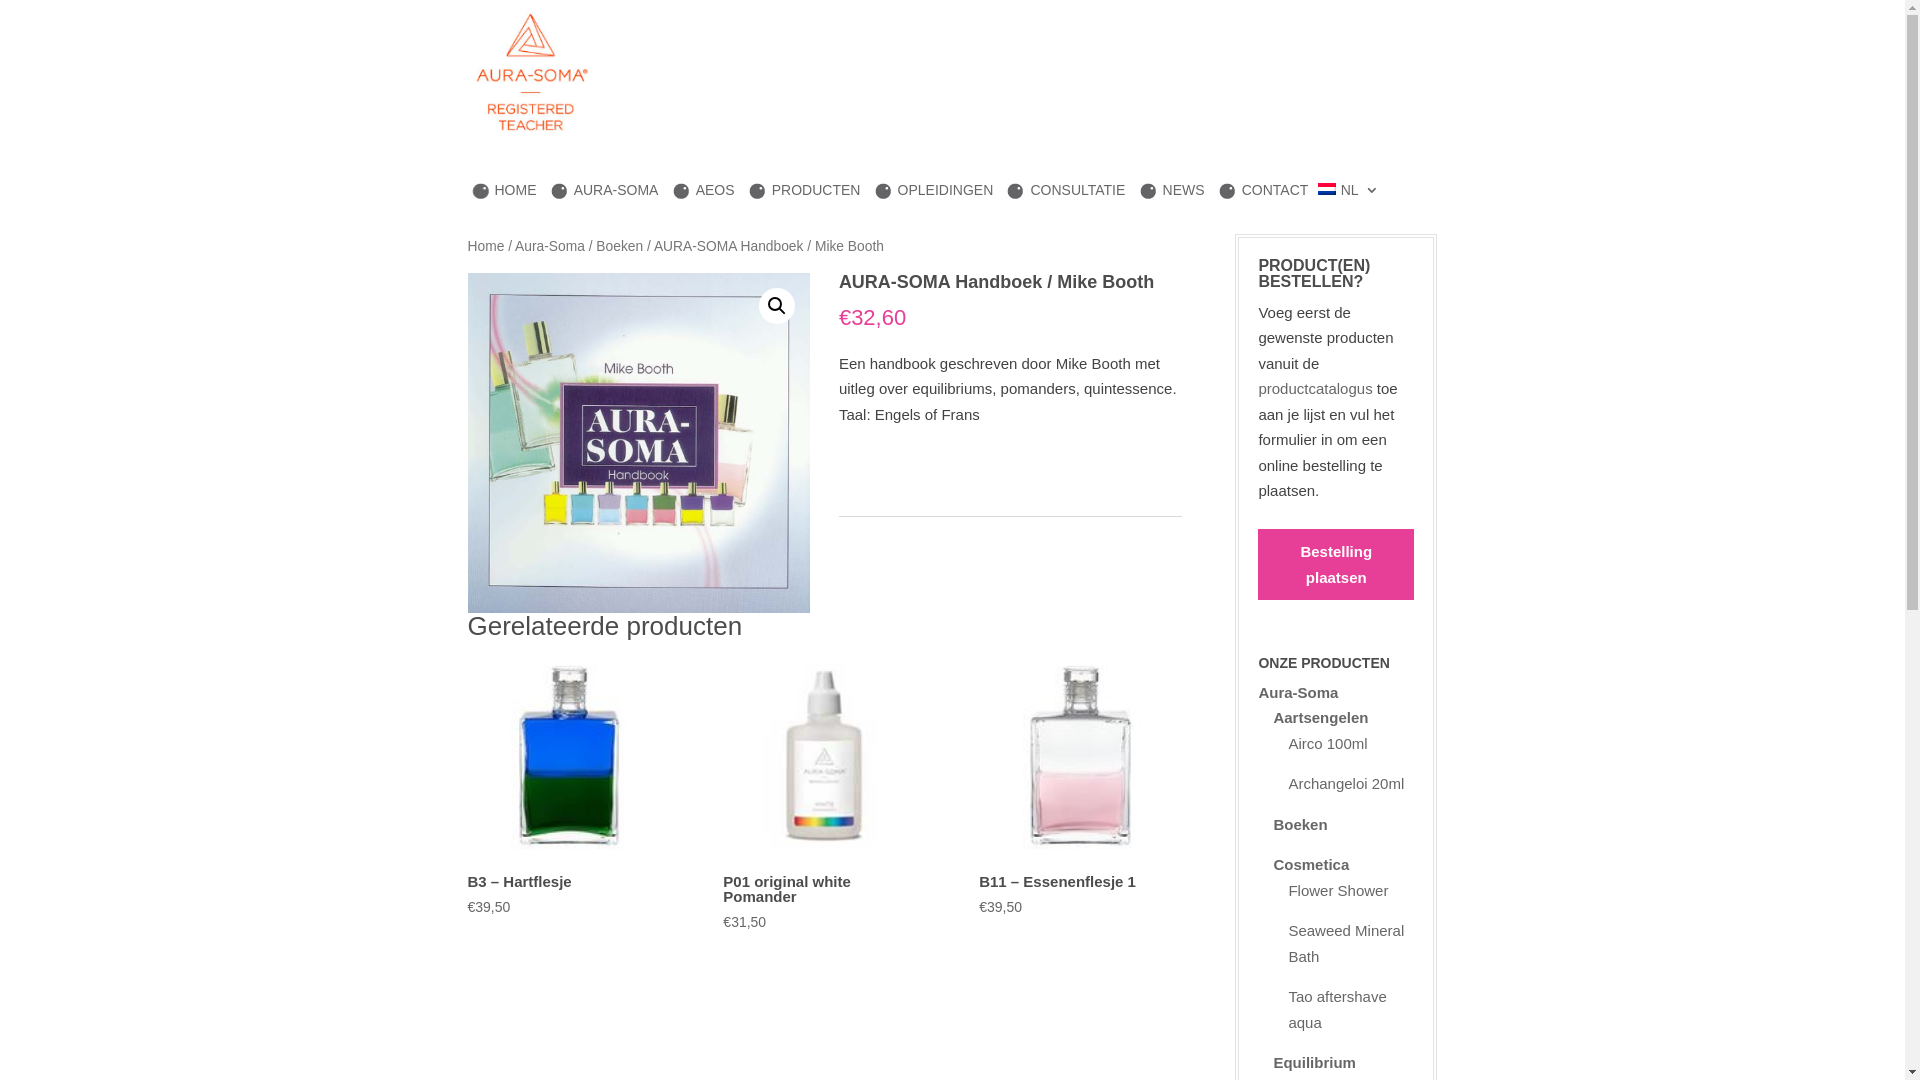  What do you see at coordinates (1336, 575) in the screenshot?
I see `Bestelling plaatsen` at bounding box center [1336, 575].